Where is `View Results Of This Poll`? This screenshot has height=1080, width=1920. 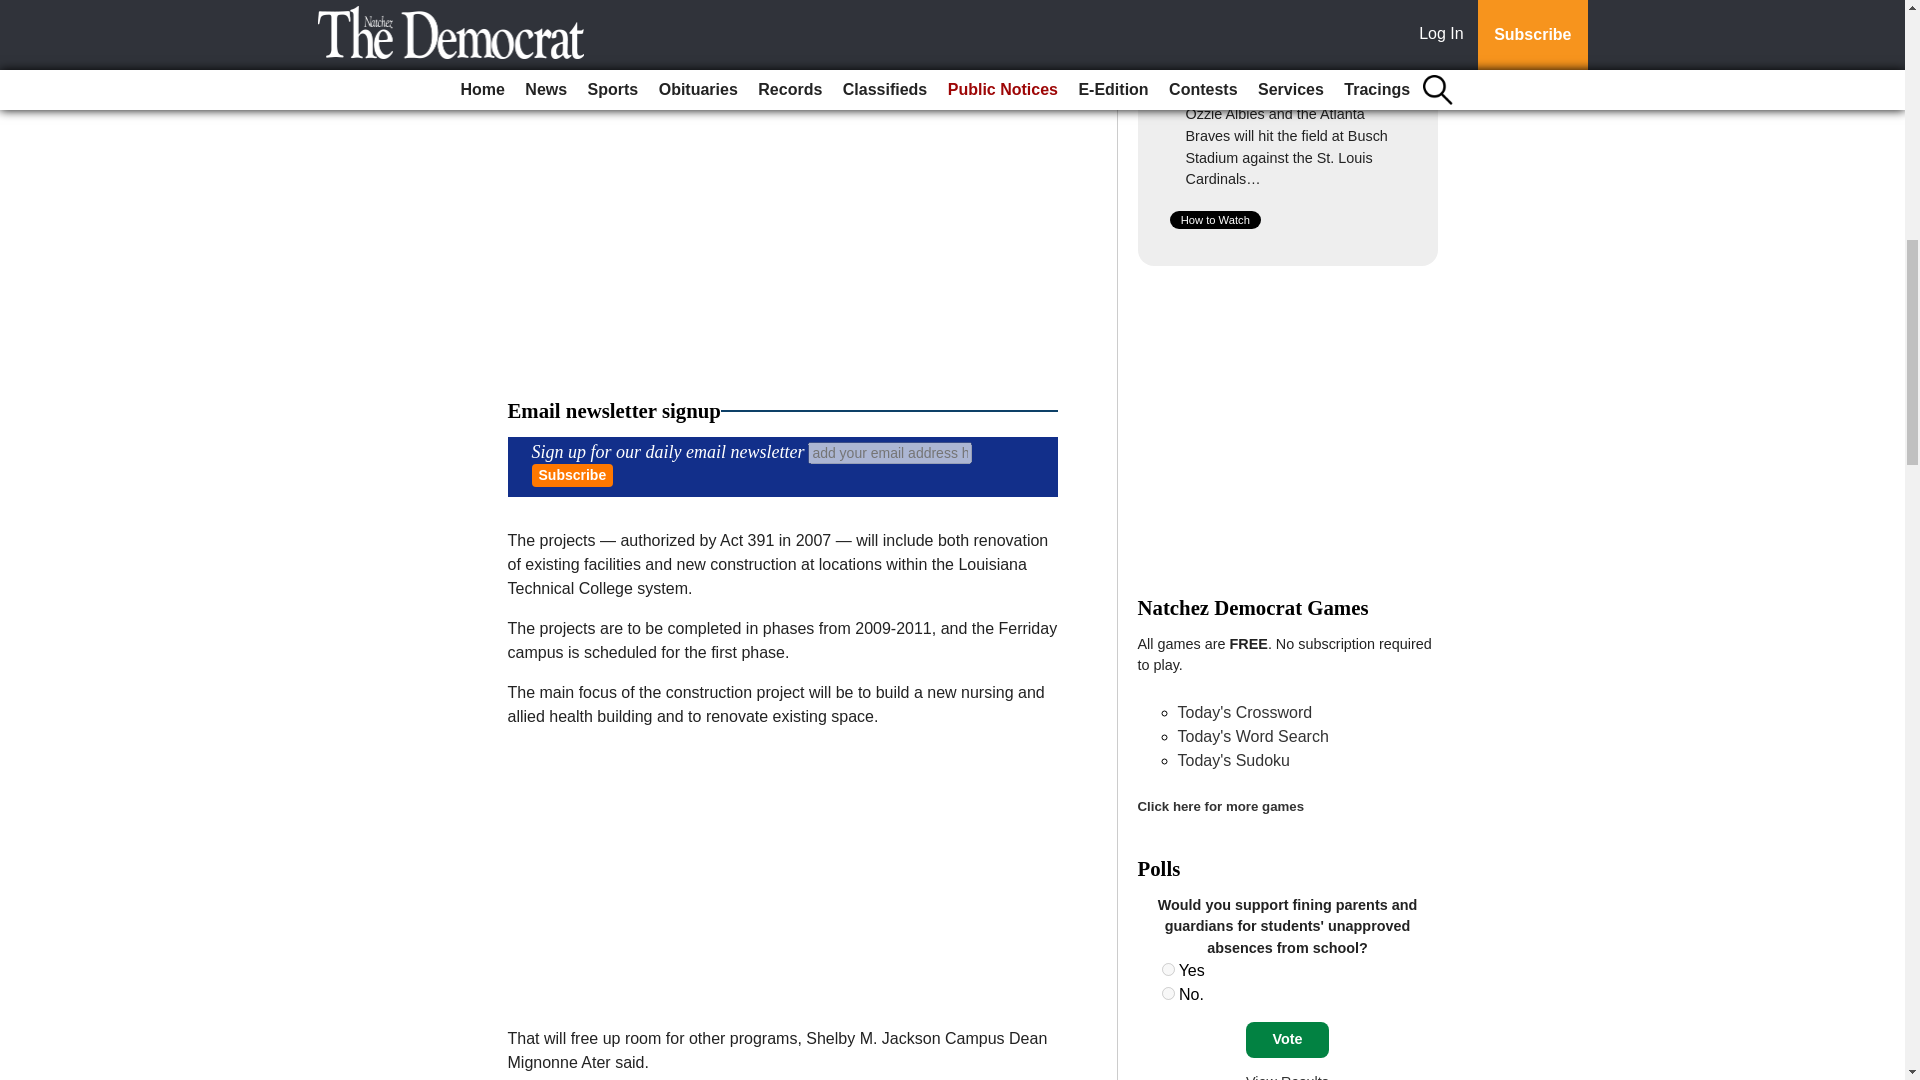 View Results Of This Poll is located at coordinates (1287, 1076).